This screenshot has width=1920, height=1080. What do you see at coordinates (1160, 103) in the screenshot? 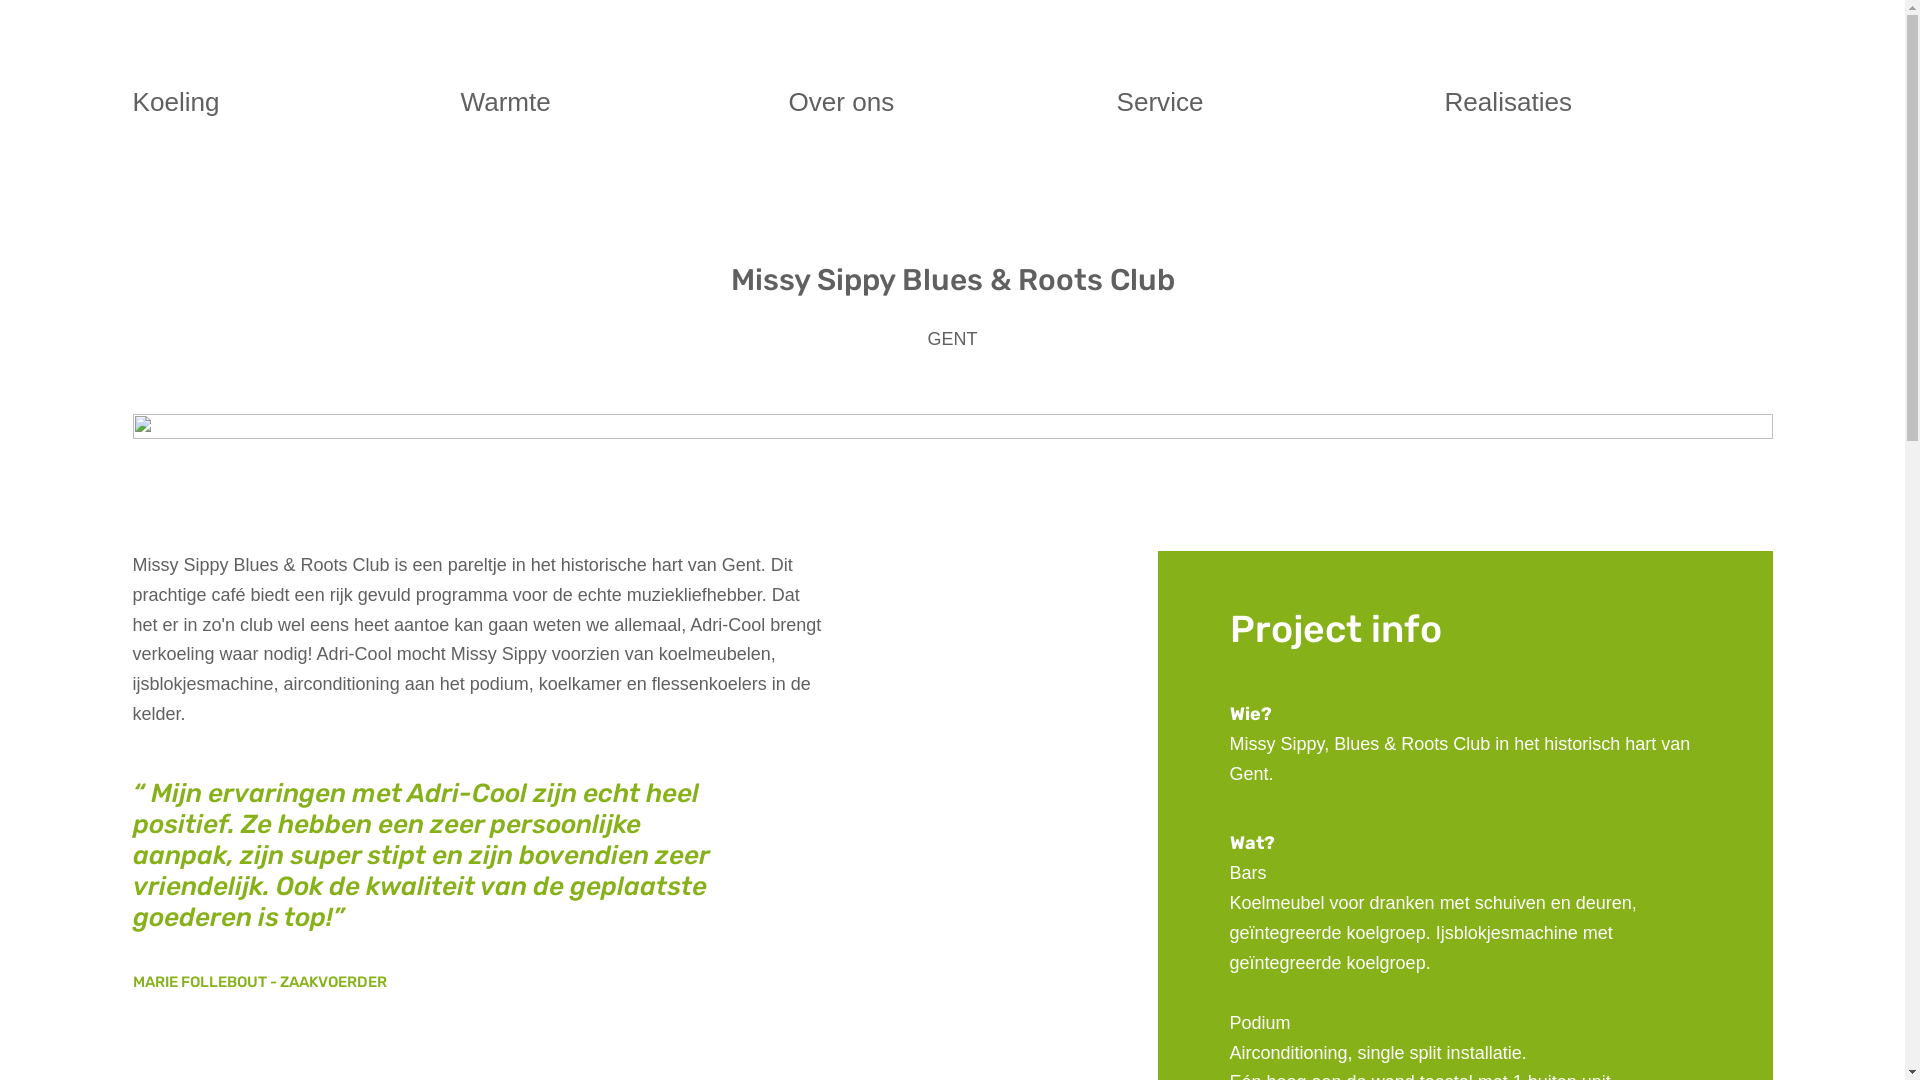
I see `Service` at bounding box center [1160, 103].